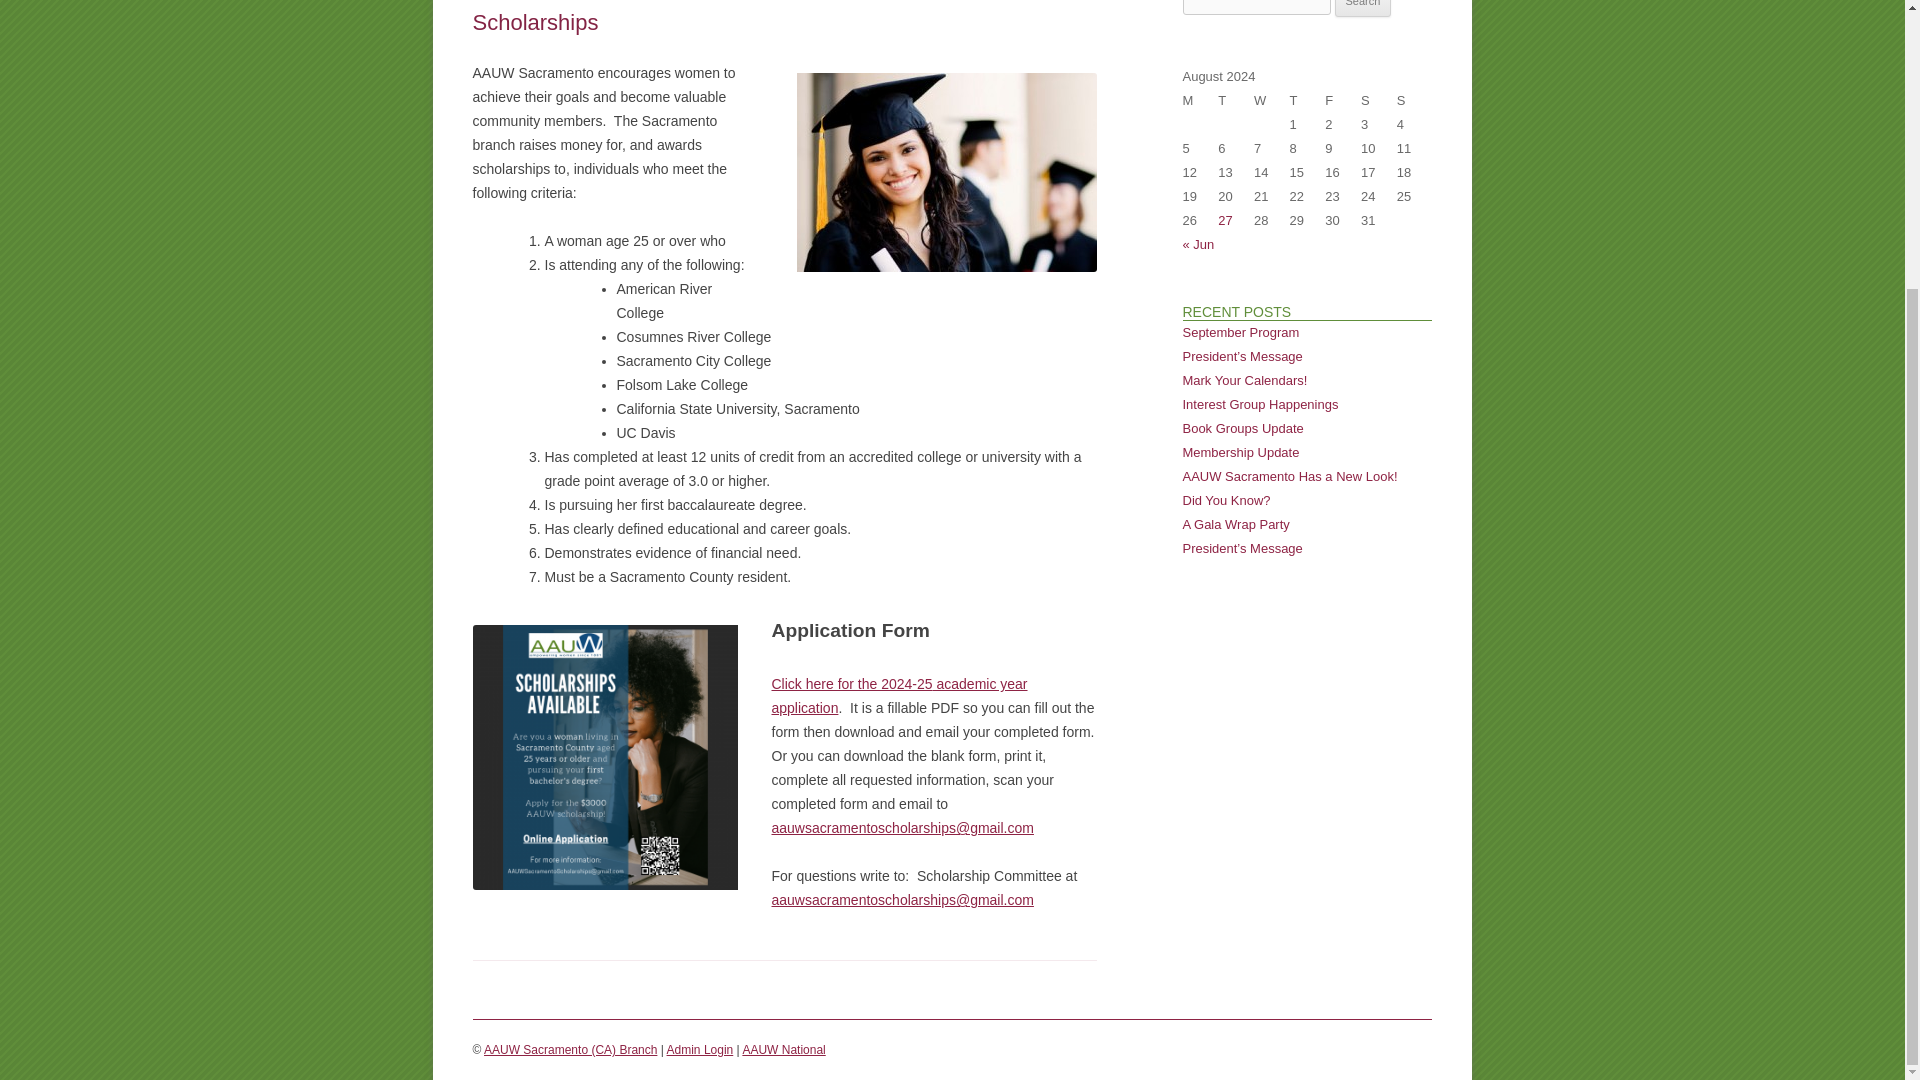 This screenshot has width=1920, height=1080. I want to click on Wednesday, so click(1272, 100).